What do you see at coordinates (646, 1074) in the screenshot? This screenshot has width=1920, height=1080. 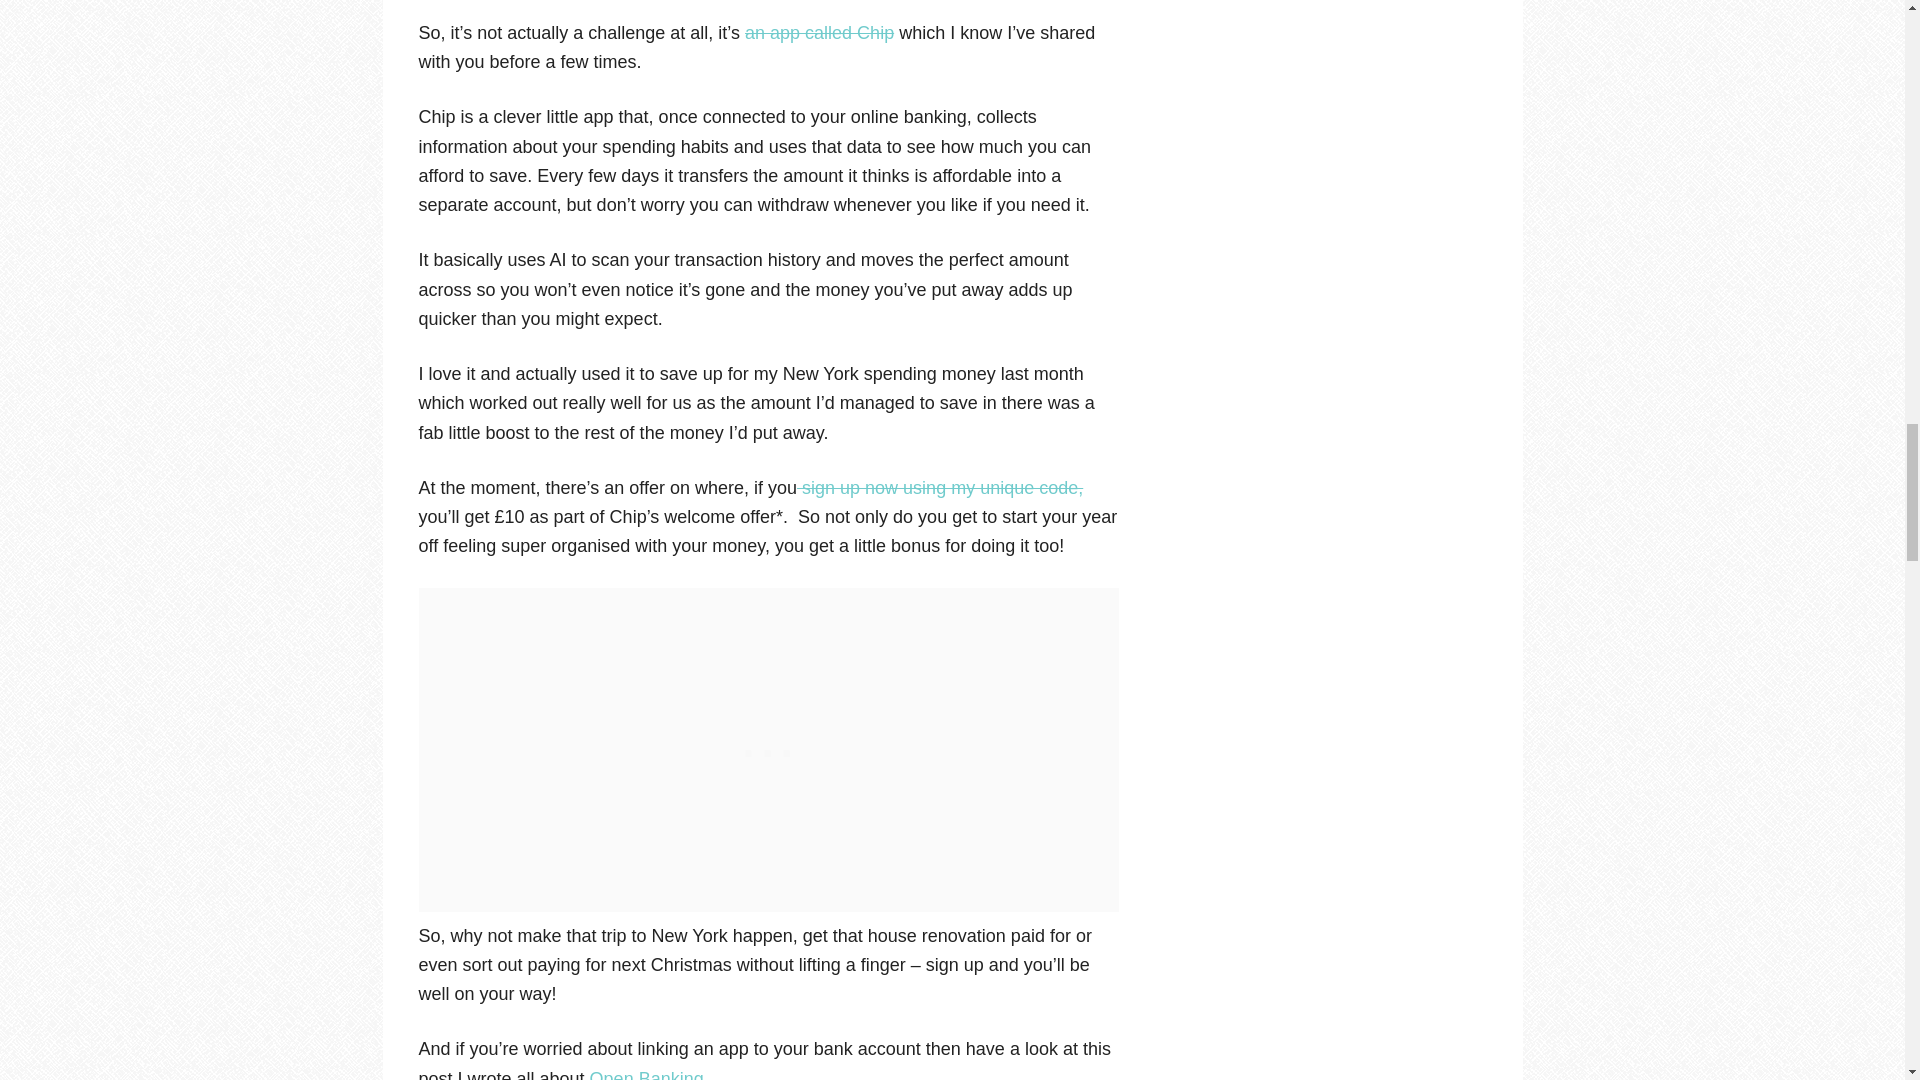 I see `Open Banking` at bounding box center [646, 1074].